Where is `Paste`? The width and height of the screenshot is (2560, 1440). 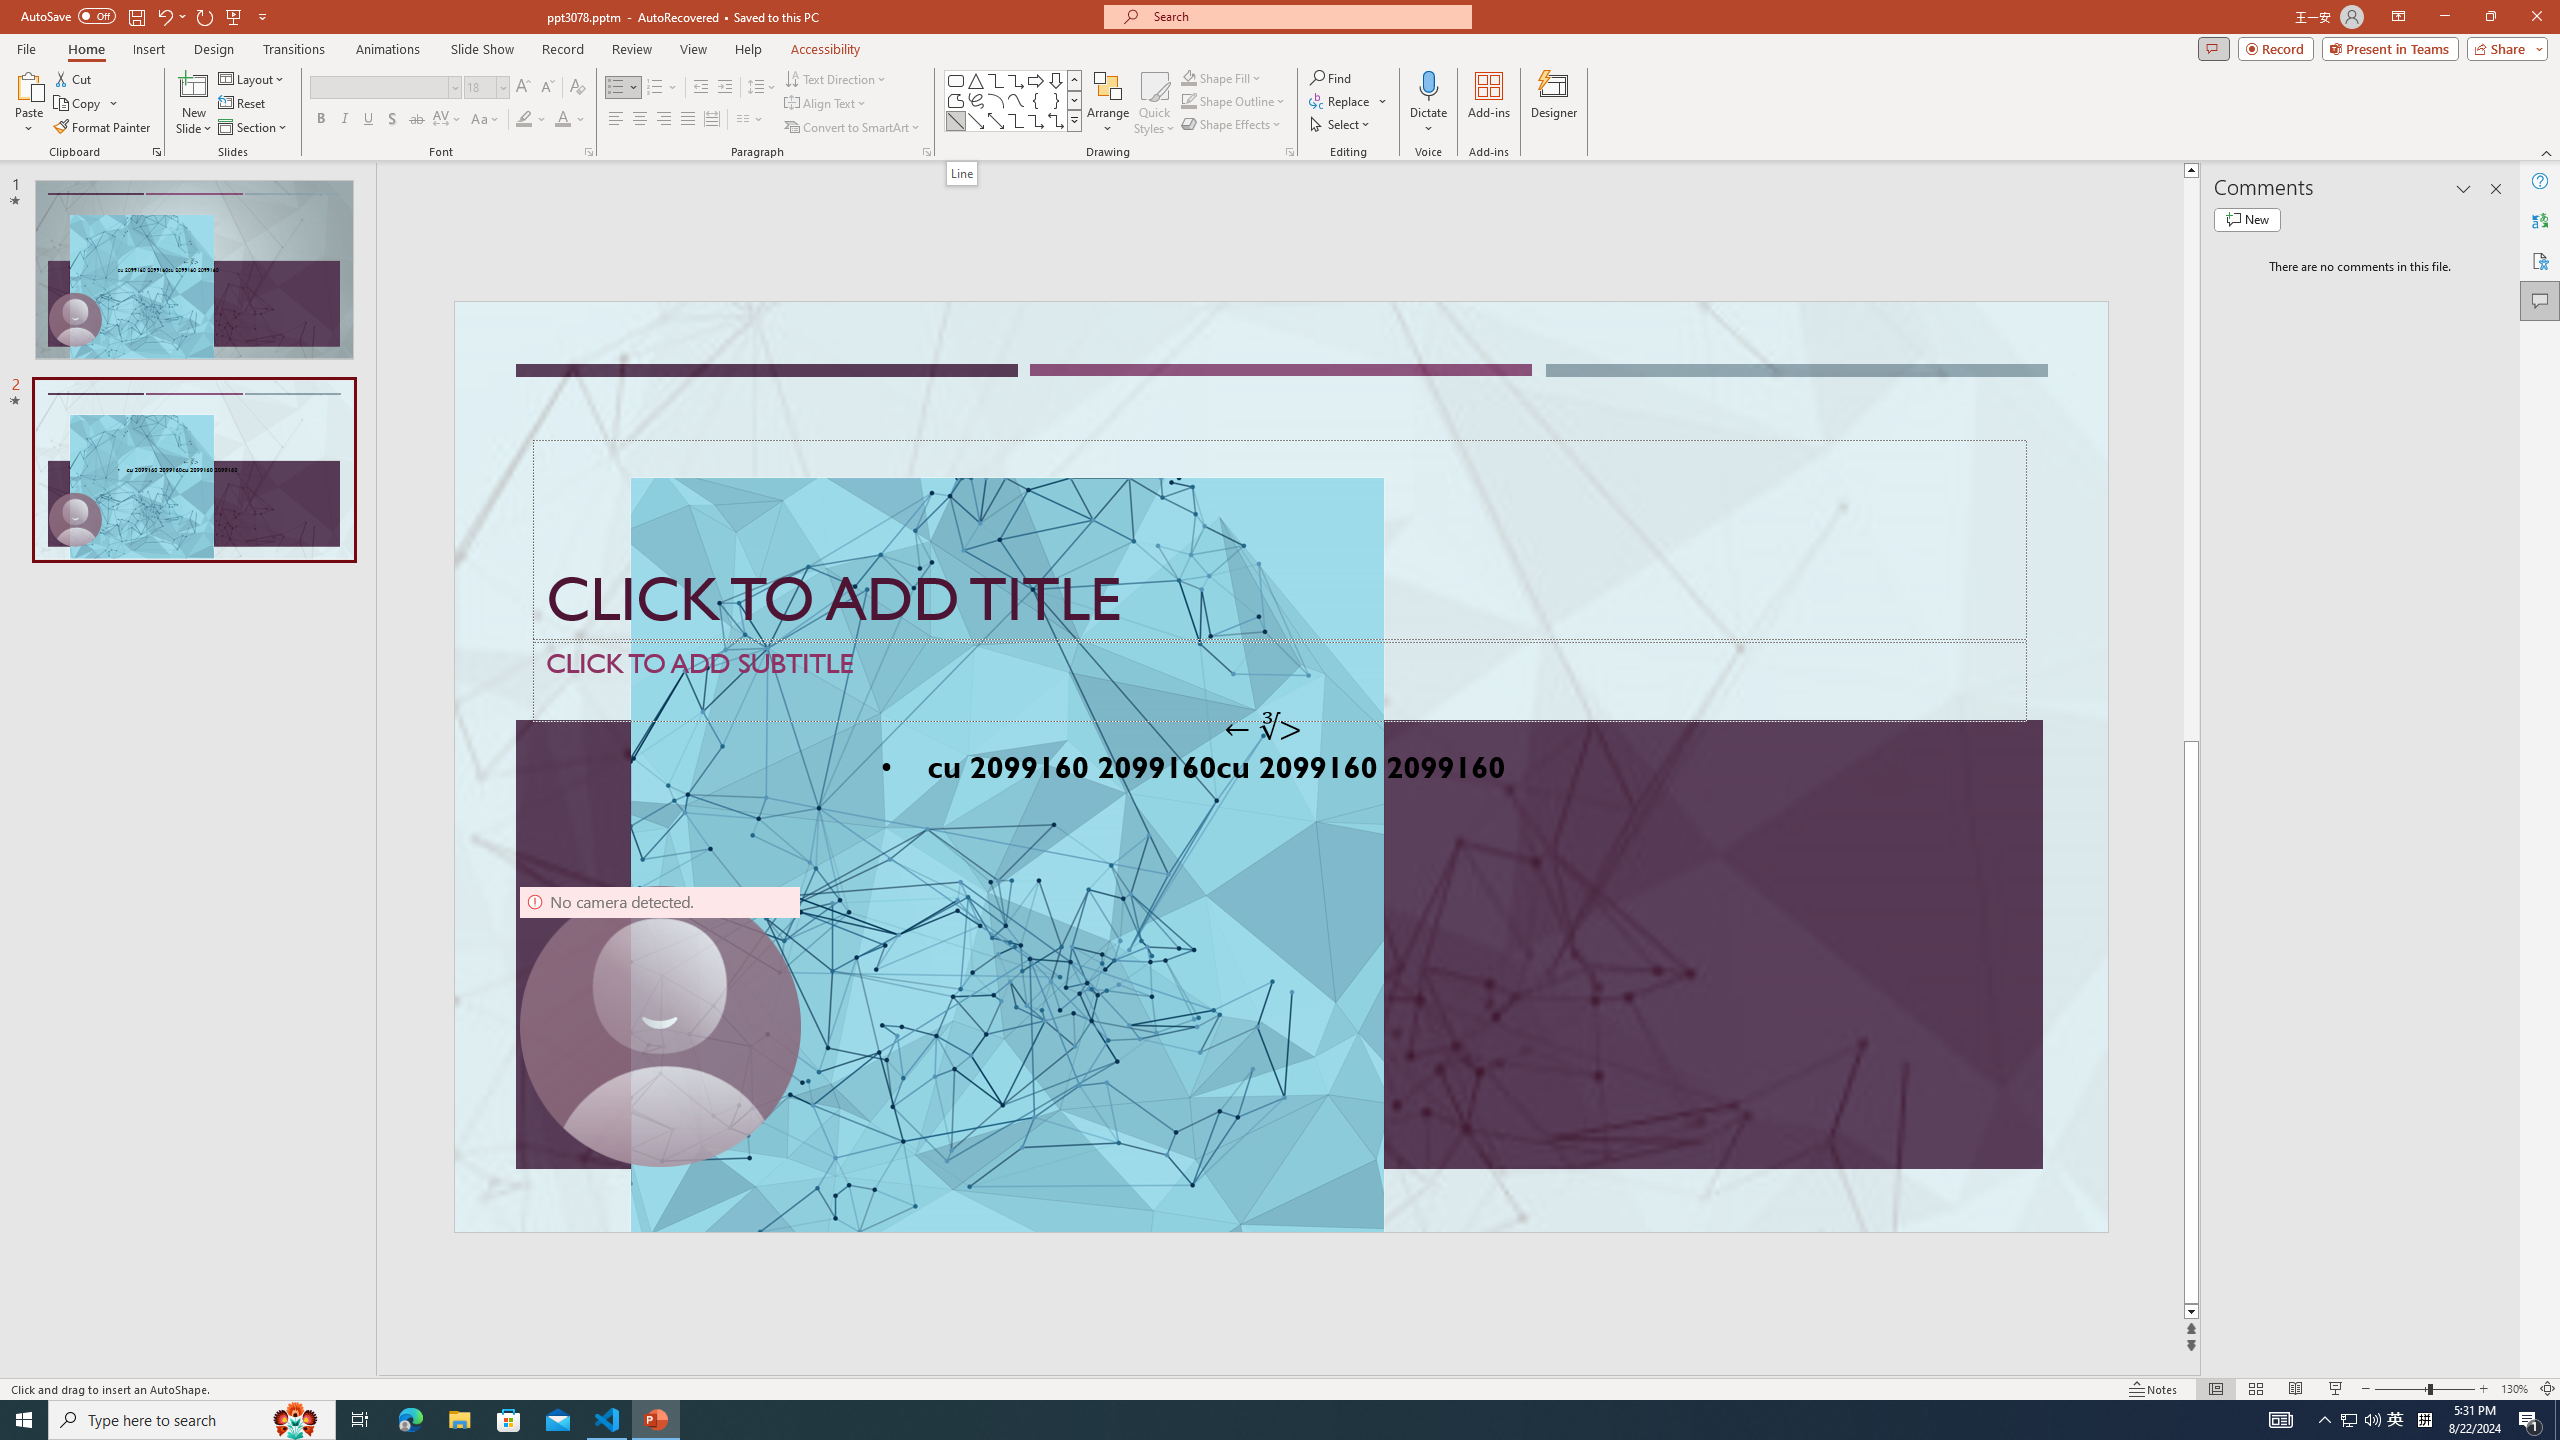 Paste is located at coordinates (29, 103).